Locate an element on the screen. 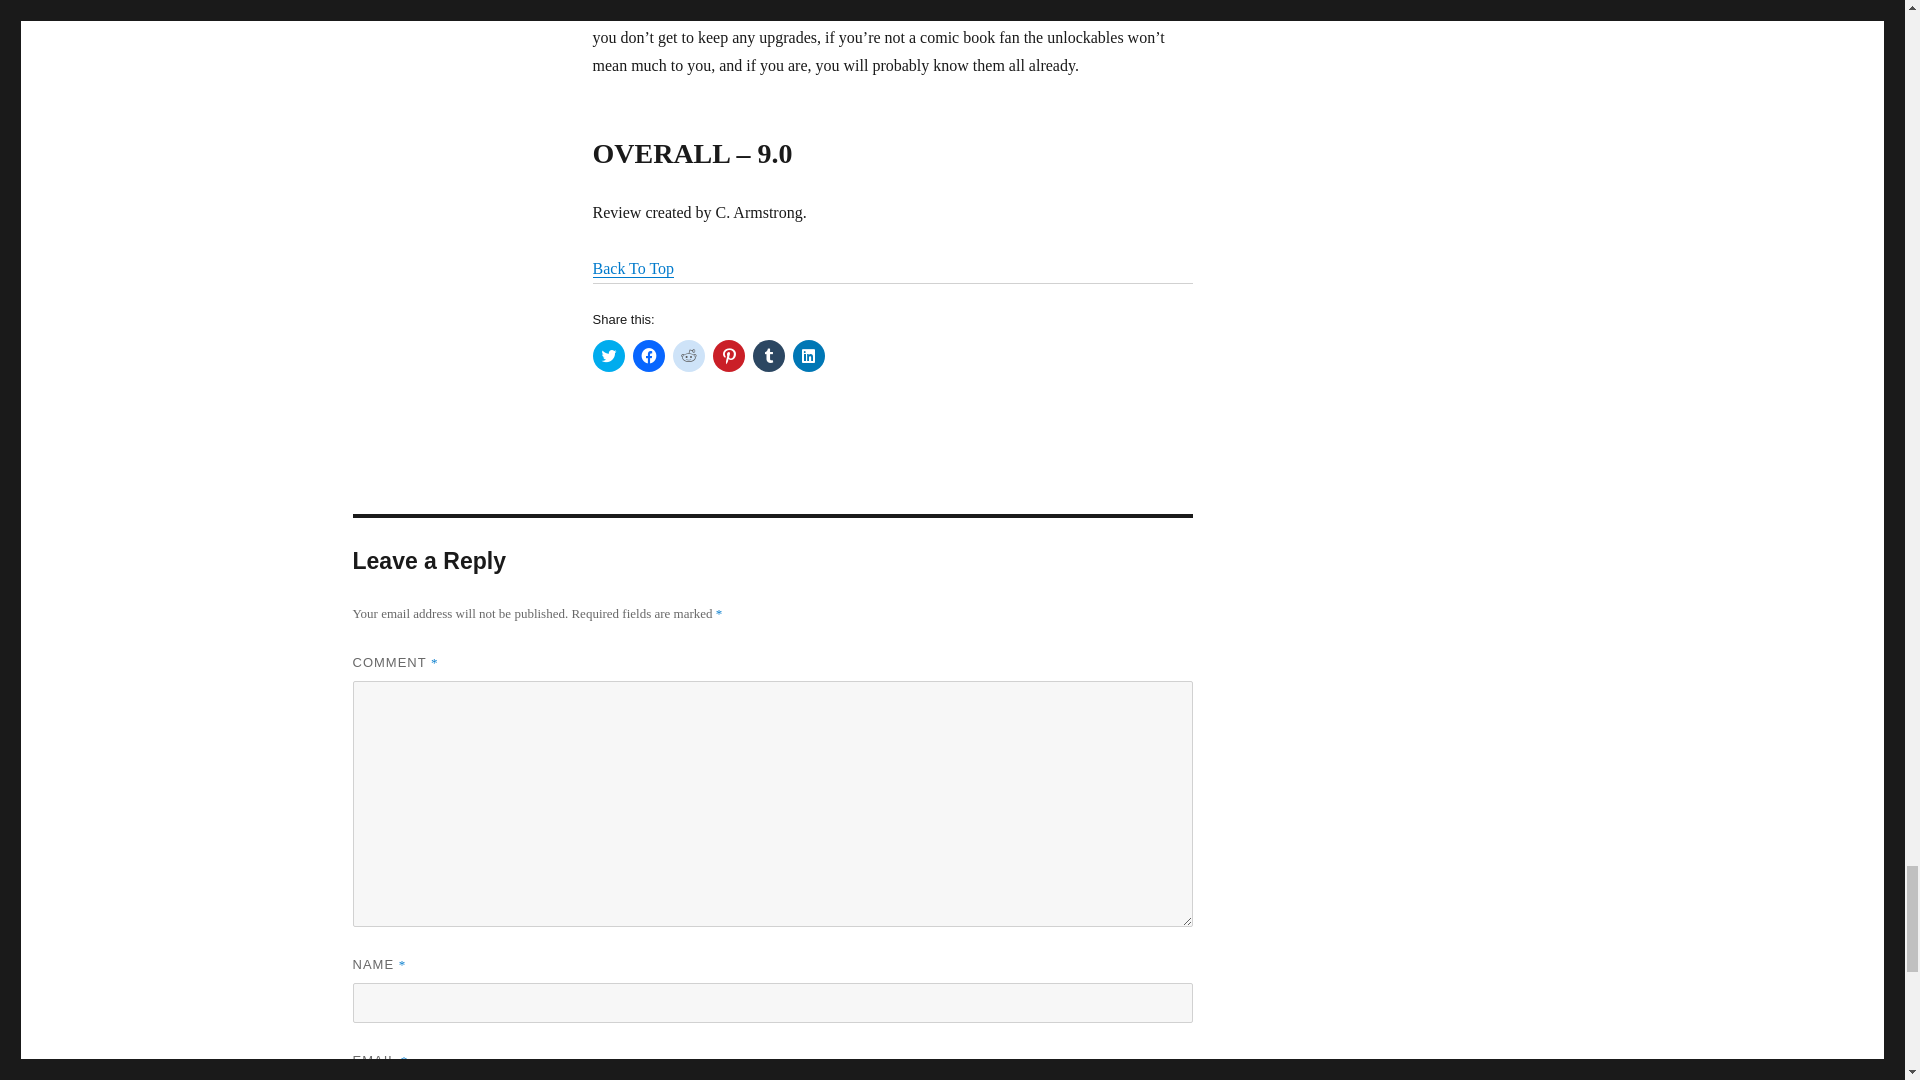 This screenshot has width=1920, height=1080. Click to share on Reddit is located at coordinates (688, 356).